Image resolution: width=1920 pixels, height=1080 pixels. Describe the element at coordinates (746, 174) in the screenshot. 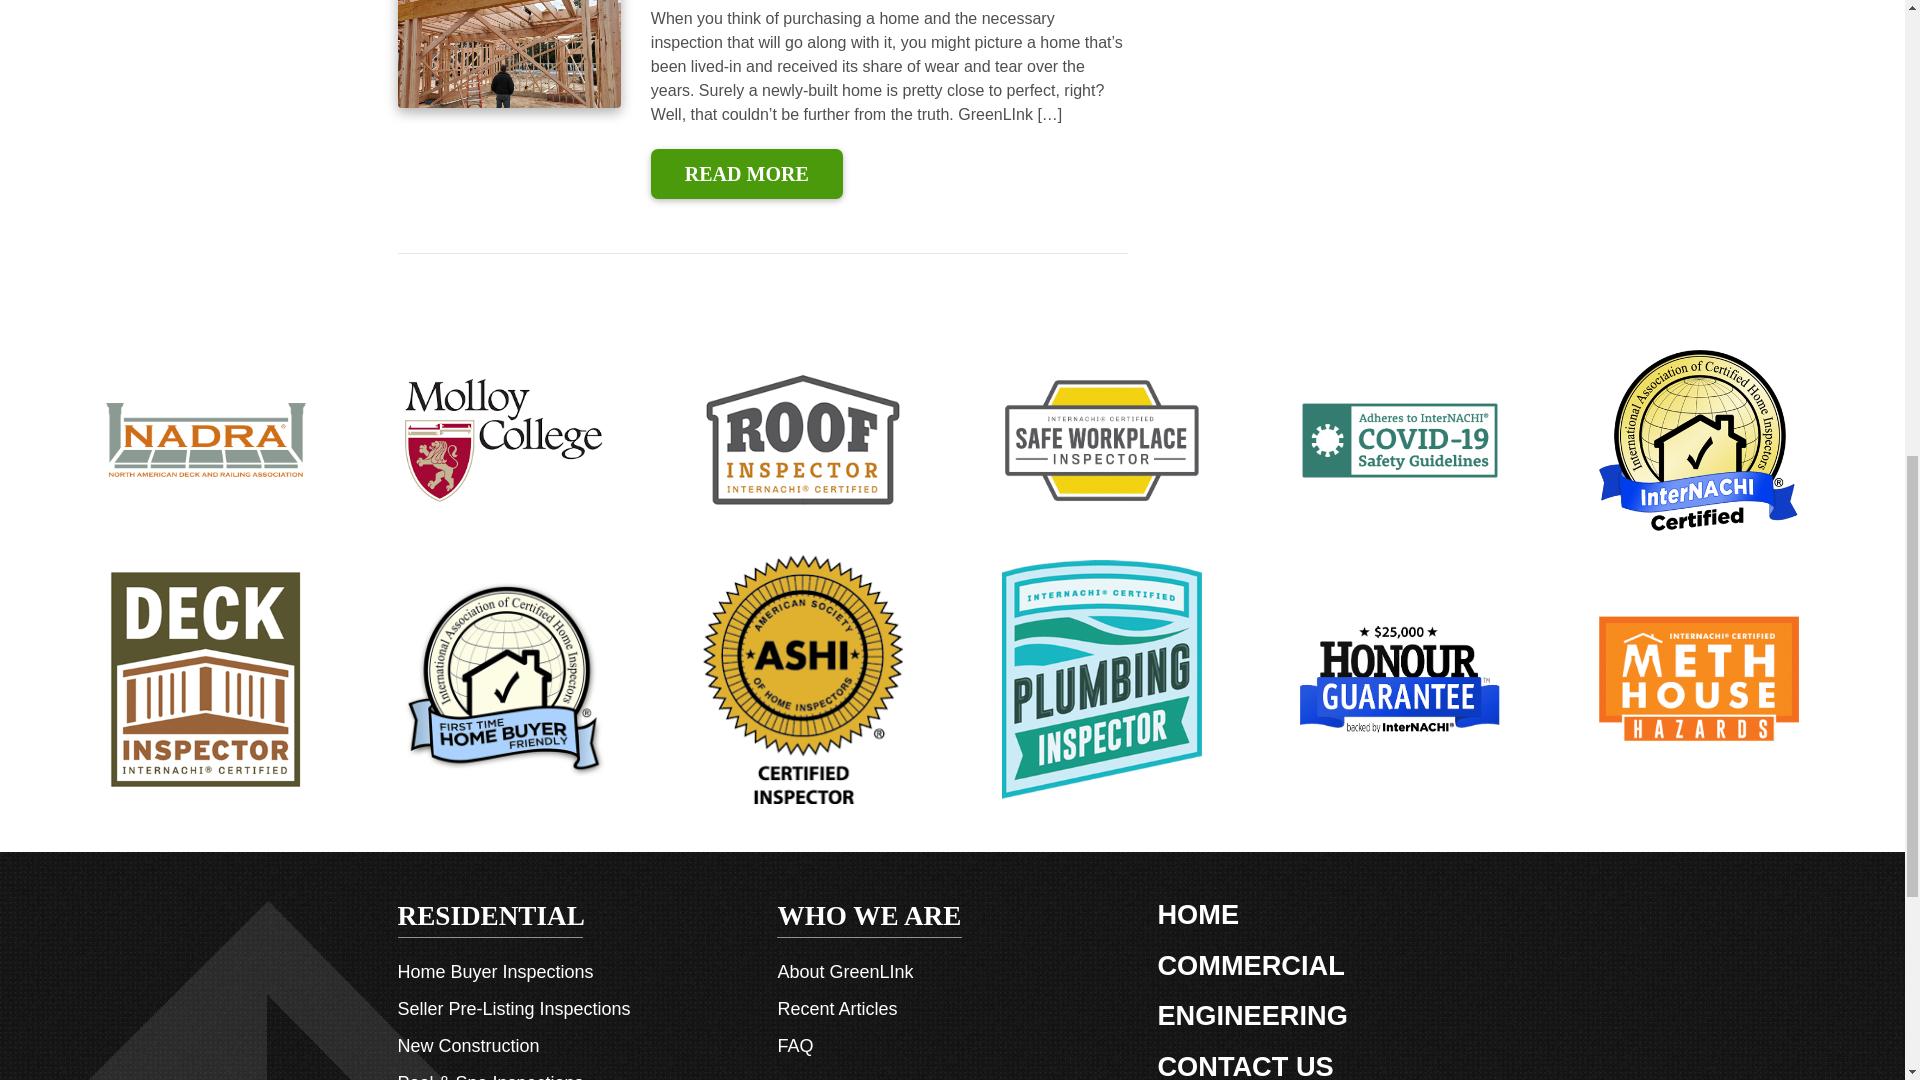

I see `READ MORE` at that location.